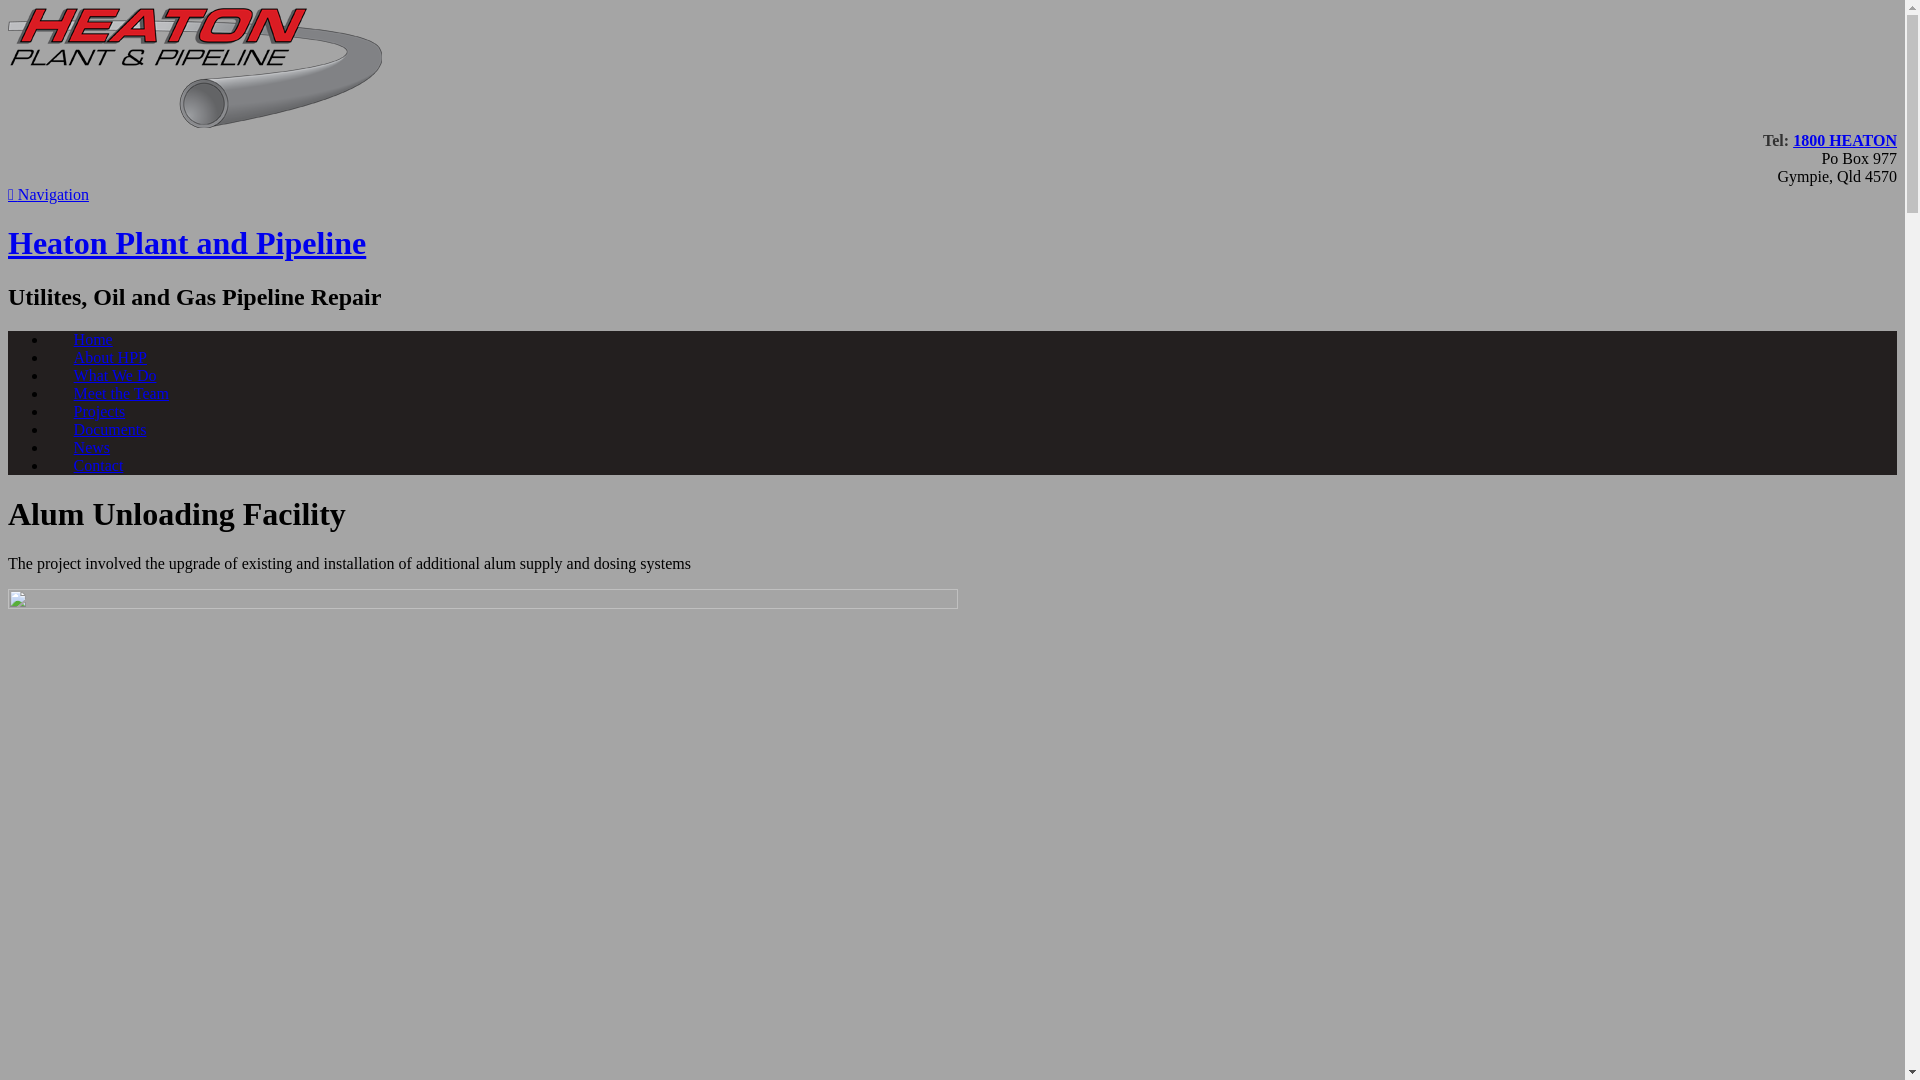 The image size is (1920, 1080). I want to click on 1800 HEATON, so click(1845, 140).